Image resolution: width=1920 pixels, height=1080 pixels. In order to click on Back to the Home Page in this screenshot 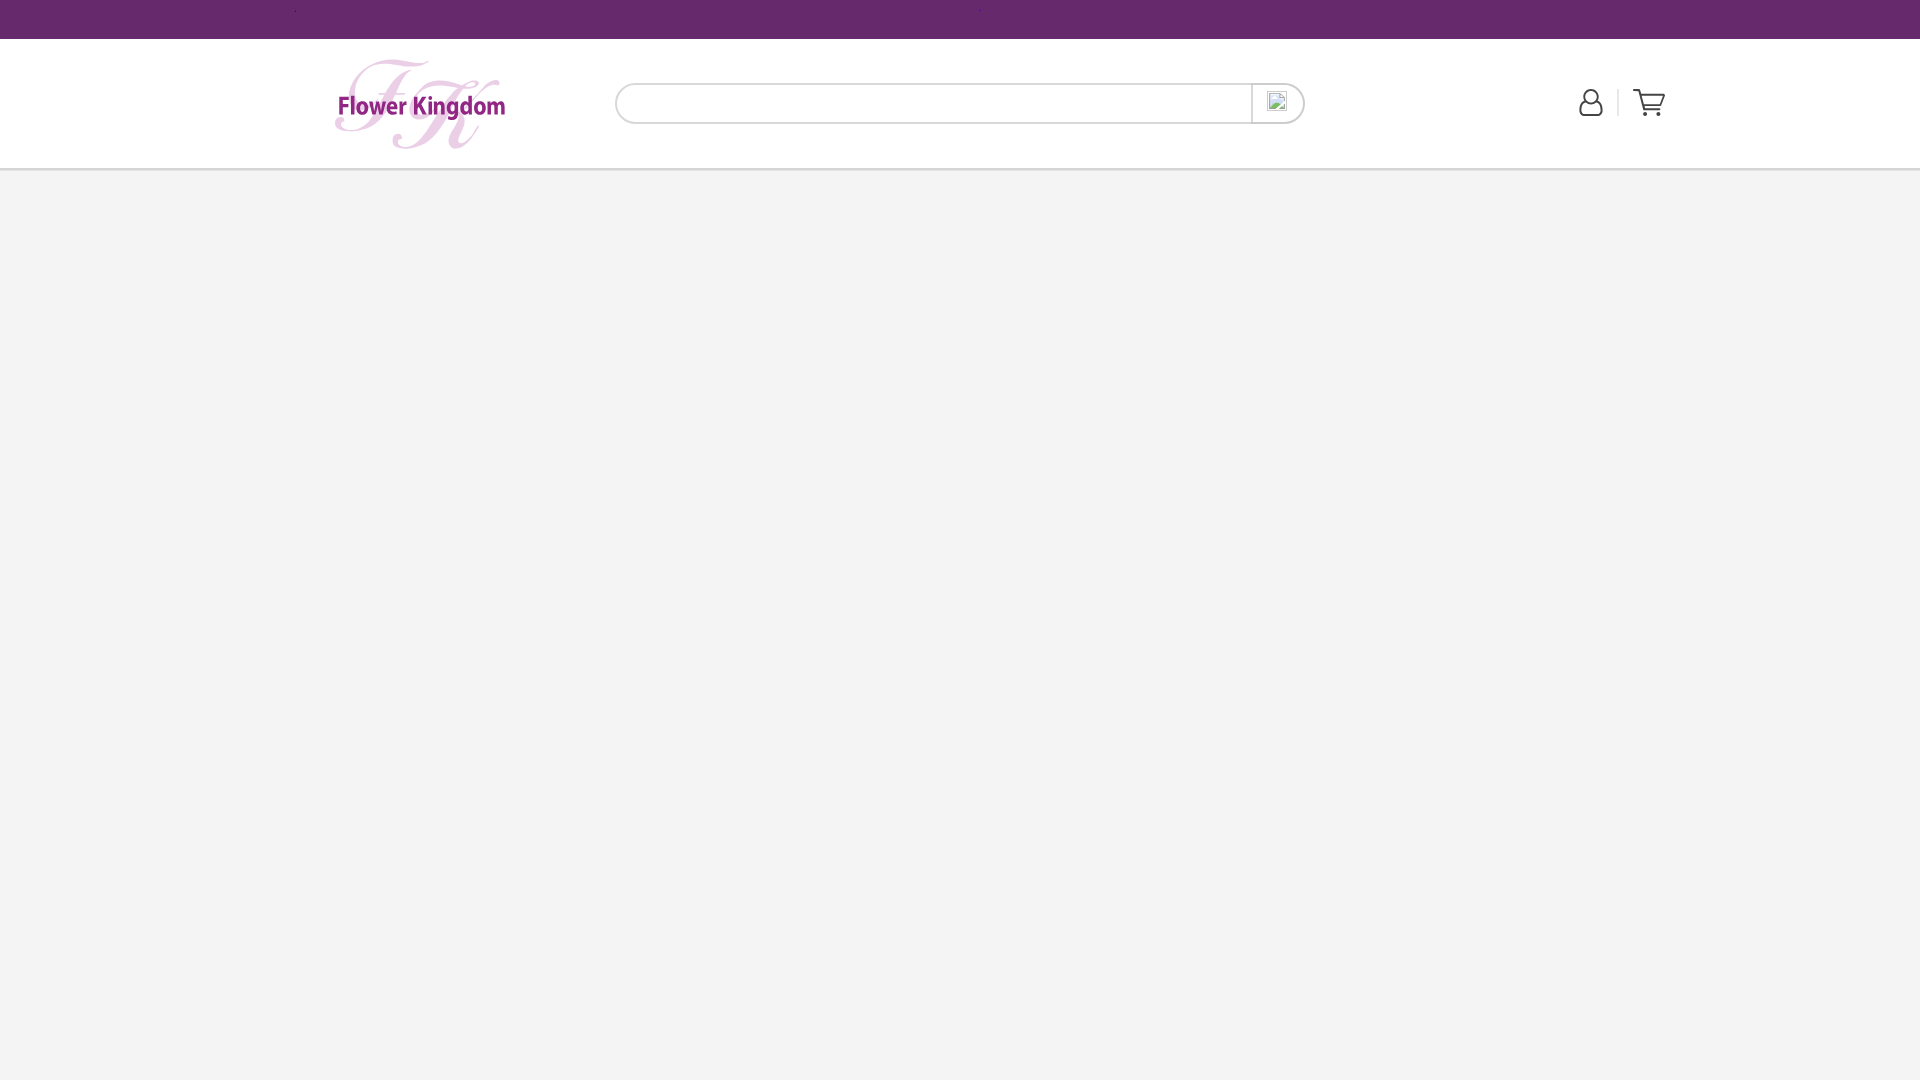, I will do `click(420, 103)`.